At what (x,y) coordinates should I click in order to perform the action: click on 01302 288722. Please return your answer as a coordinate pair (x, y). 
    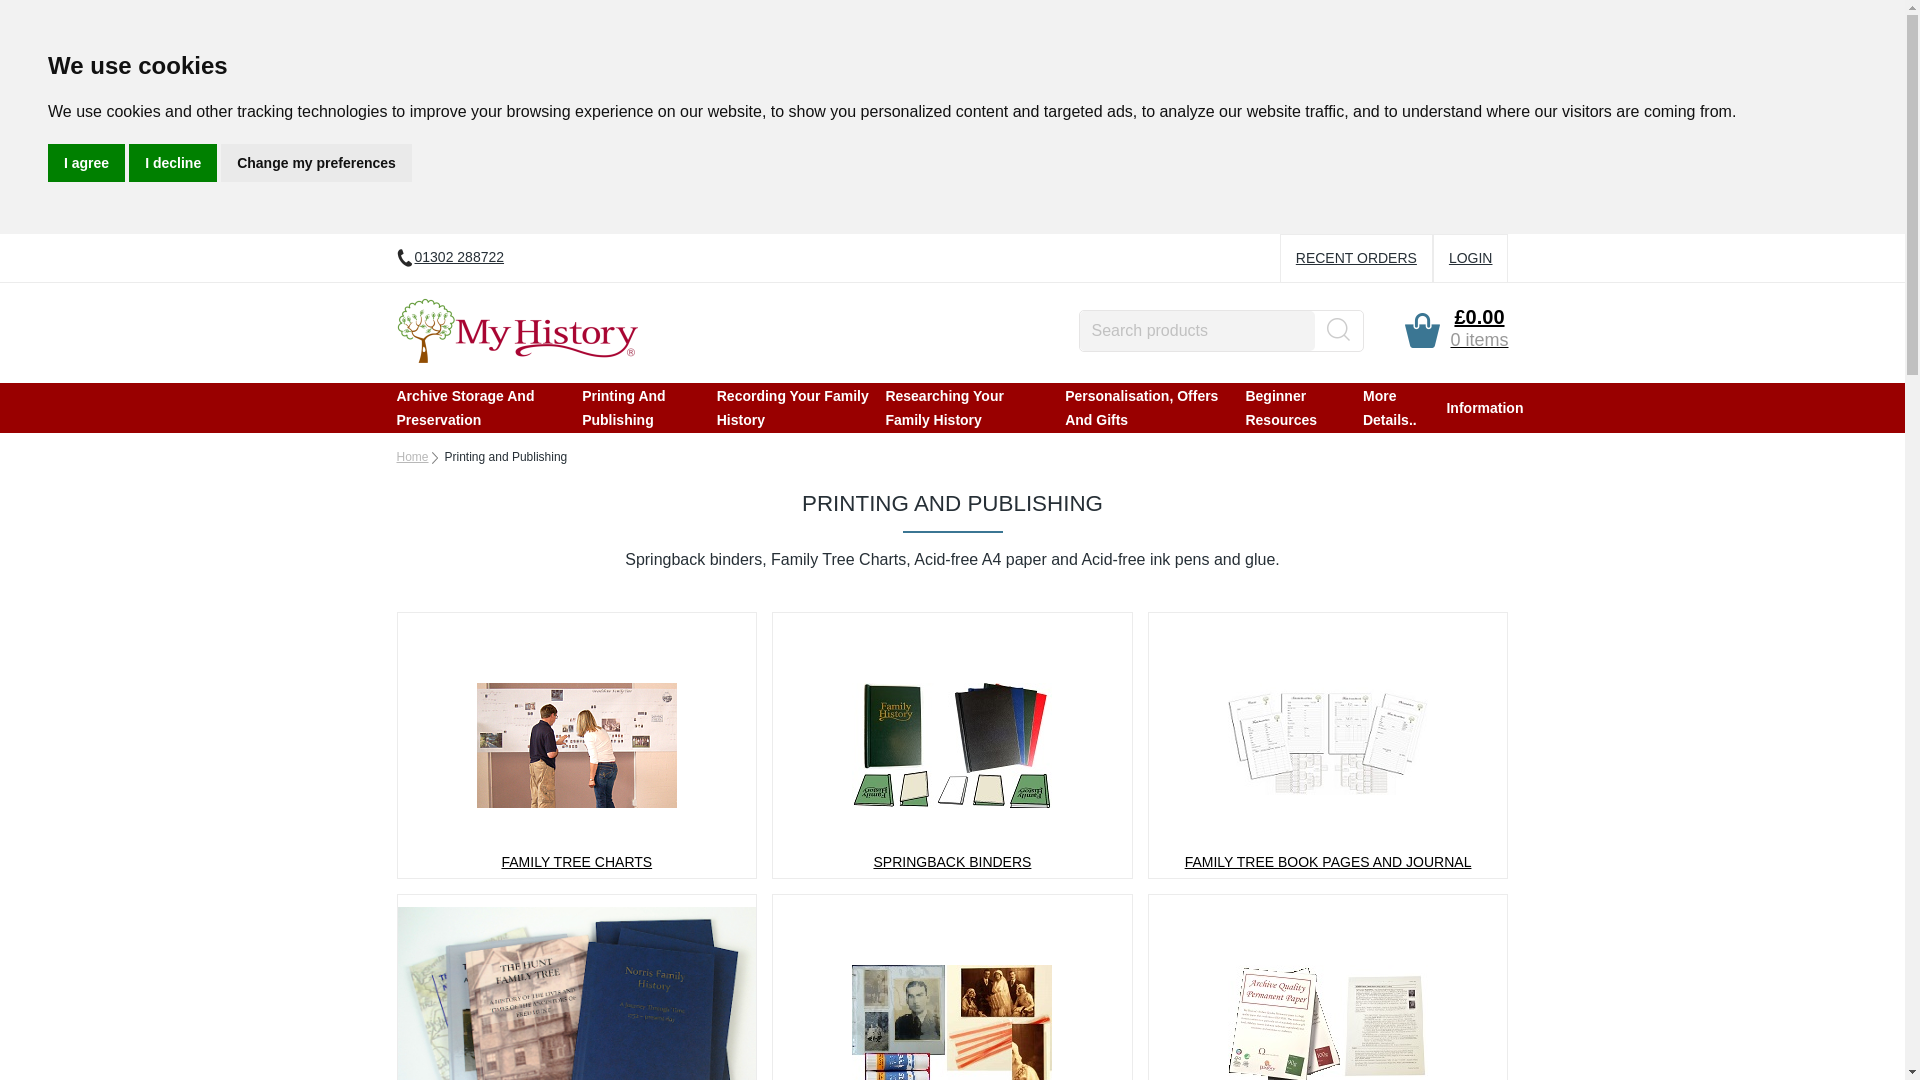
    Looking at the image, I should click on (449, 257).